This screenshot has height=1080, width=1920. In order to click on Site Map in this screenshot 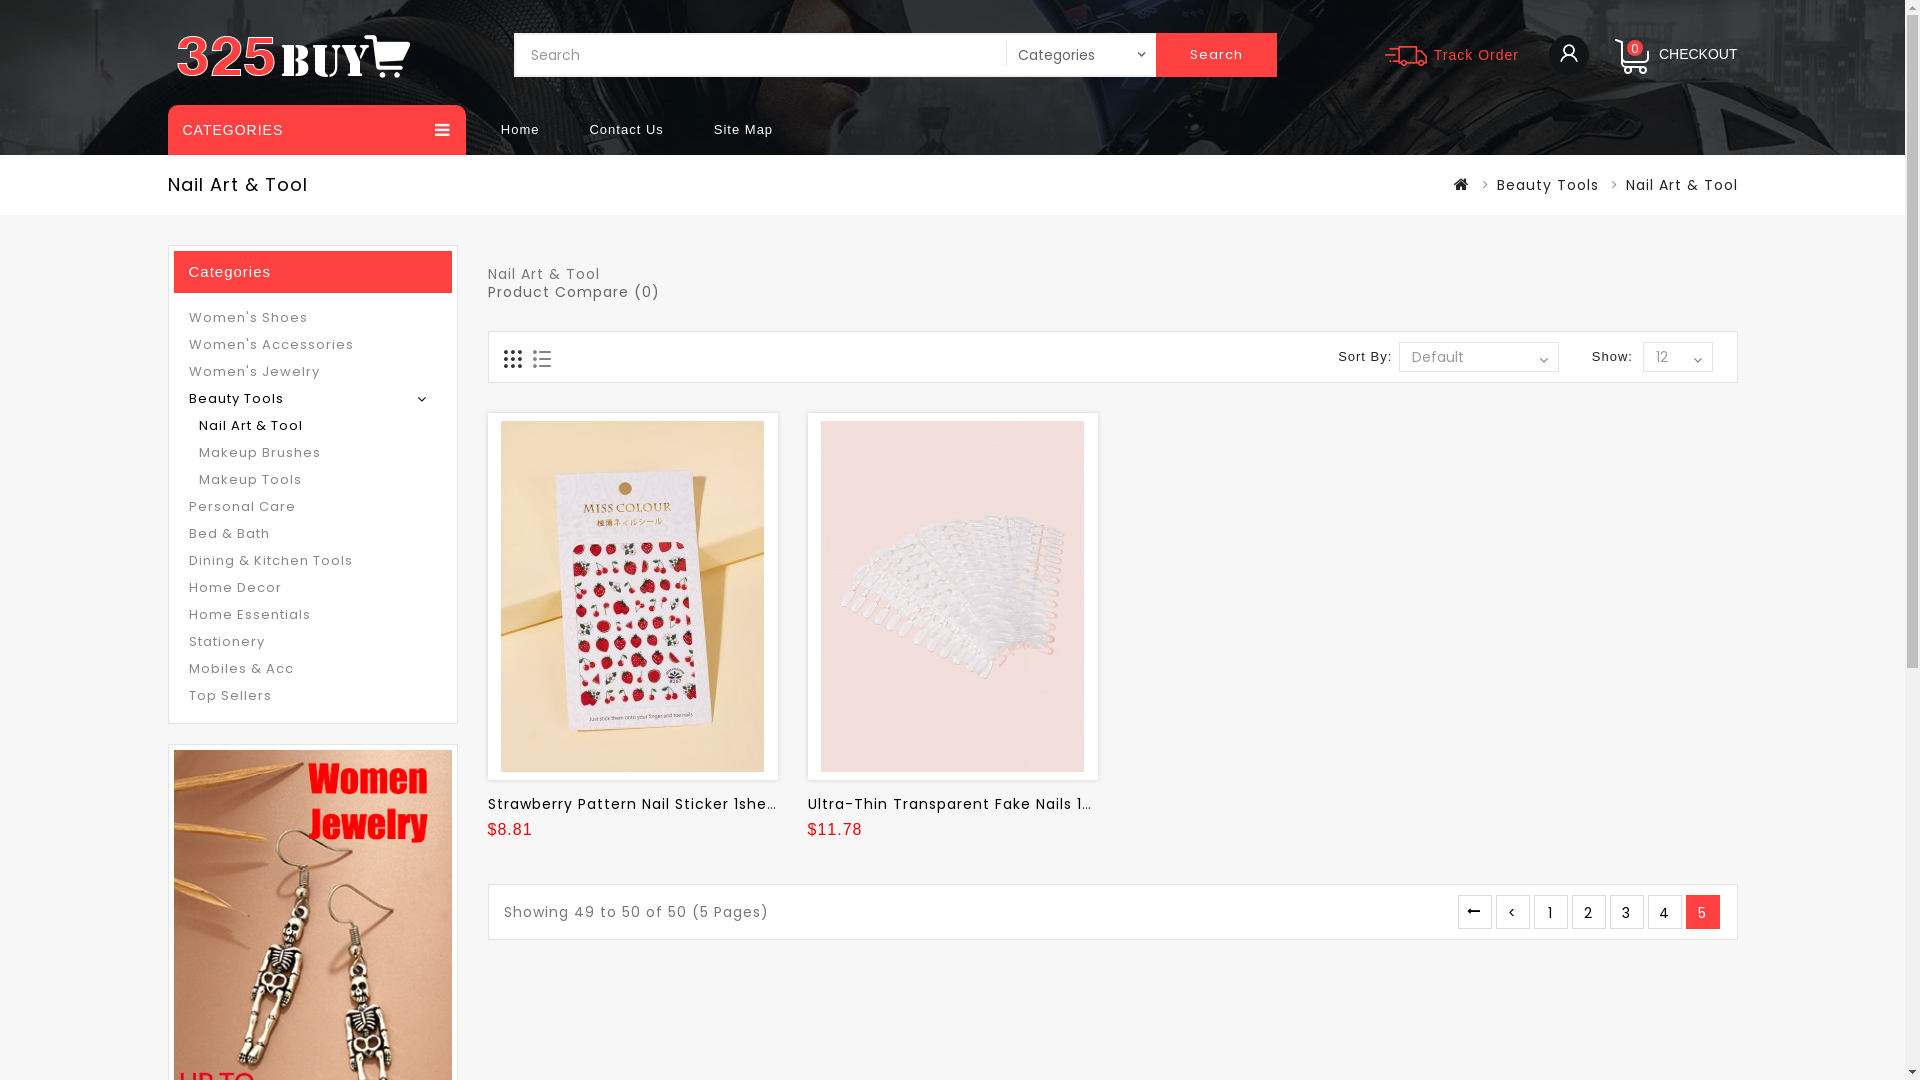, I will do `click(744, 130)`.